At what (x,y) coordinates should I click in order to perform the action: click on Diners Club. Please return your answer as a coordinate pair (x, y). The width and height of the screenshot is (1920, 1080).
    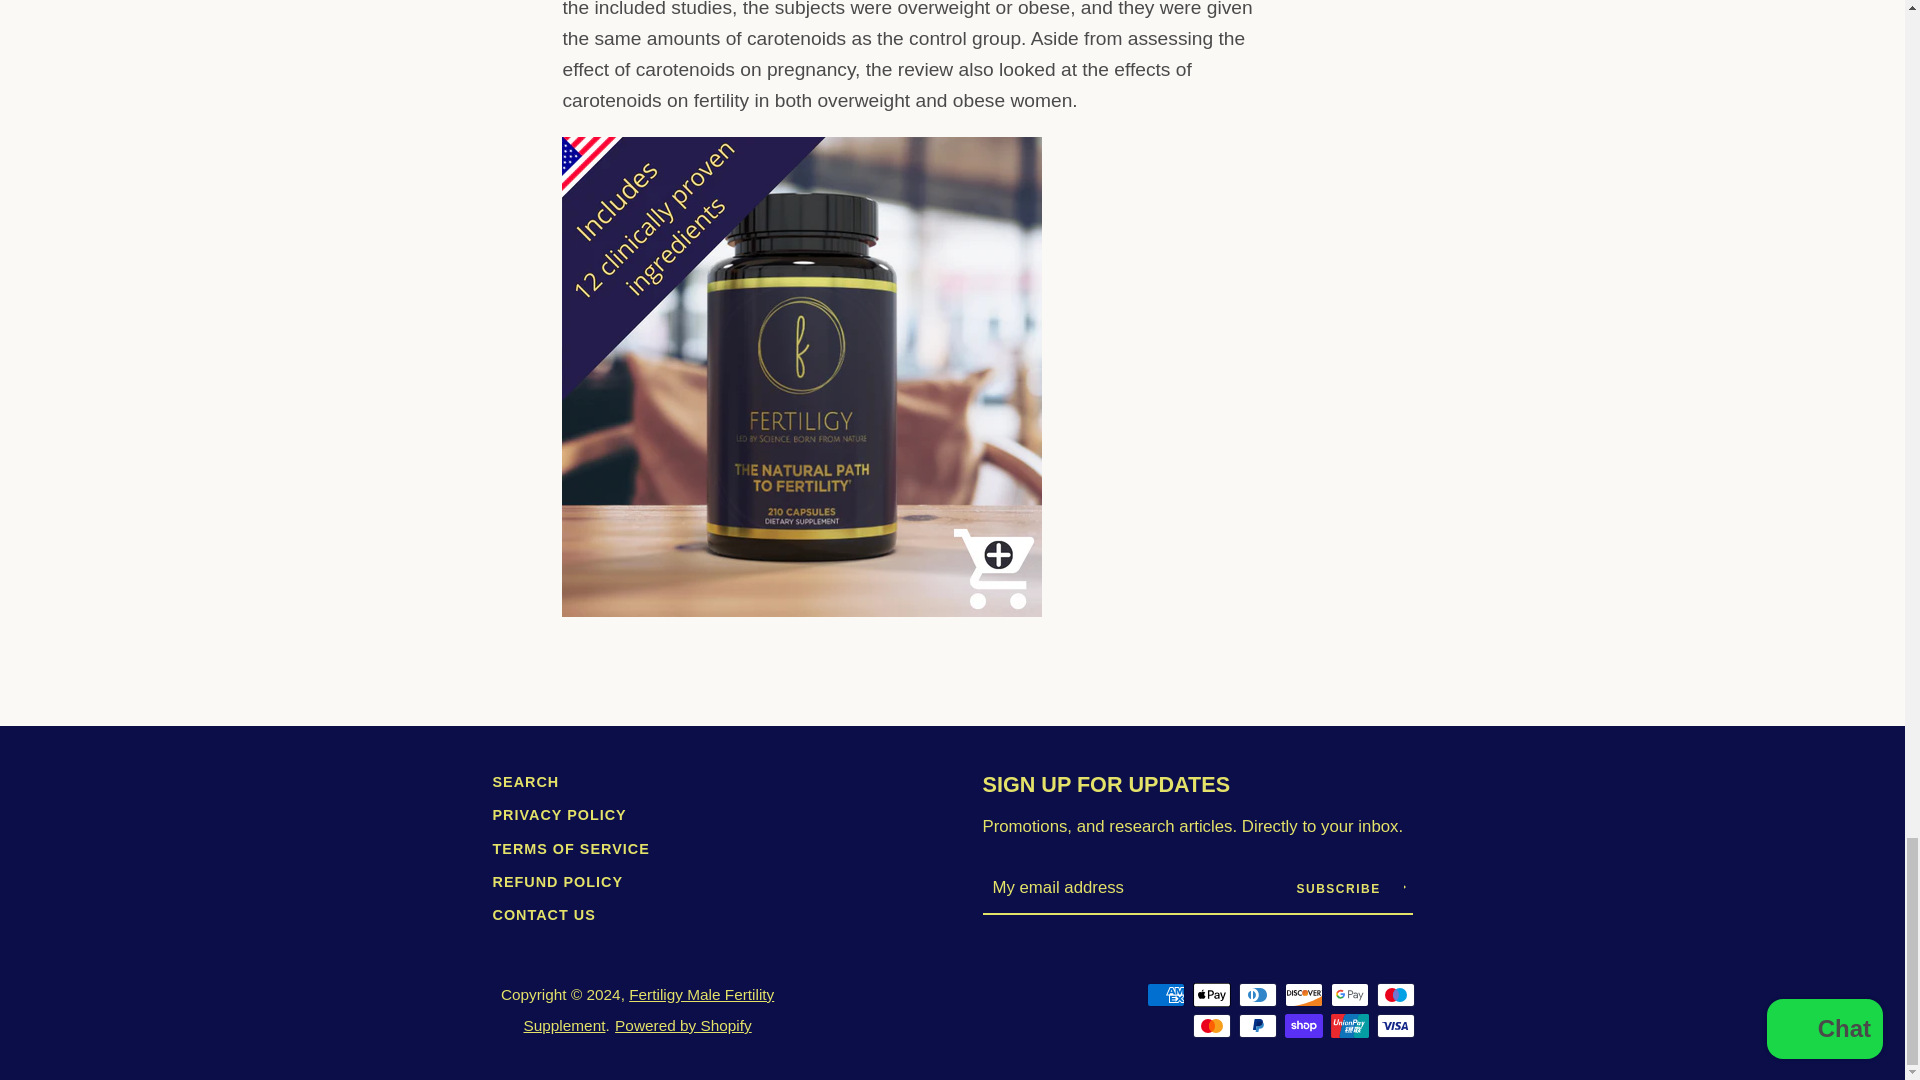
    Looking at the image, I should click on (1257, 994).